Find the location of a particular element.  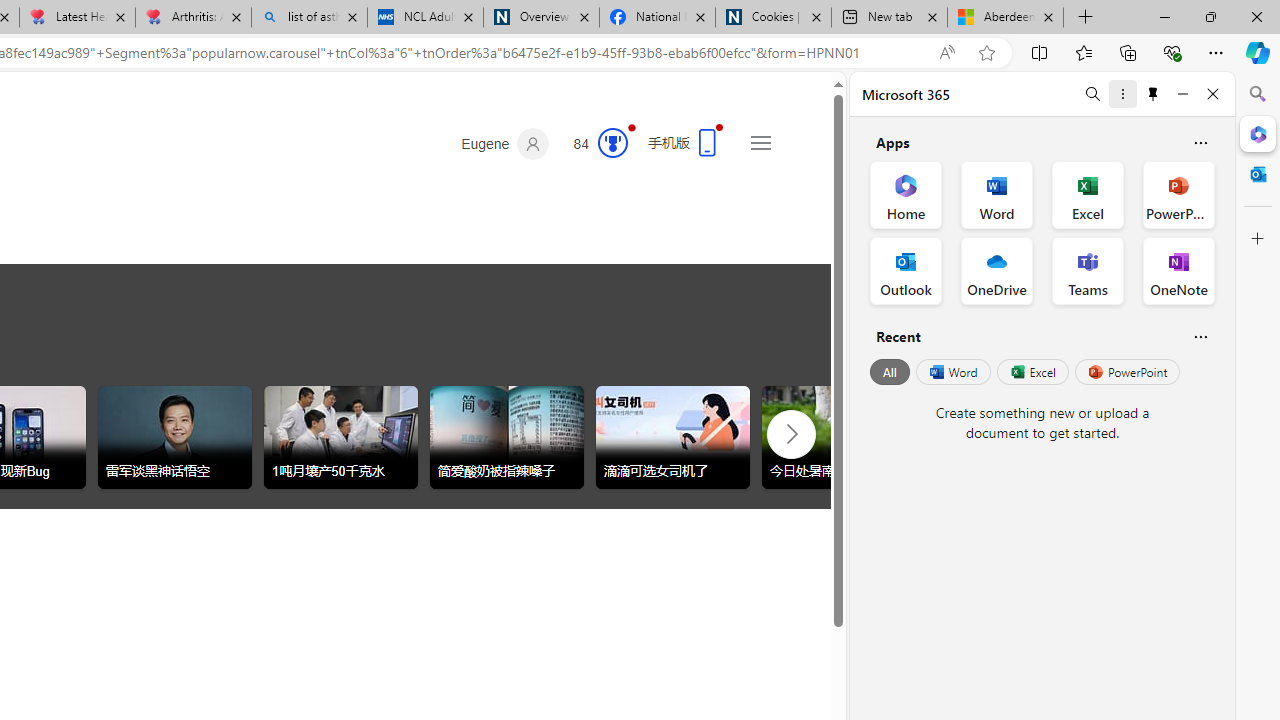

AutomationID: tob_right_arrow is located at coordinates (792, 433).